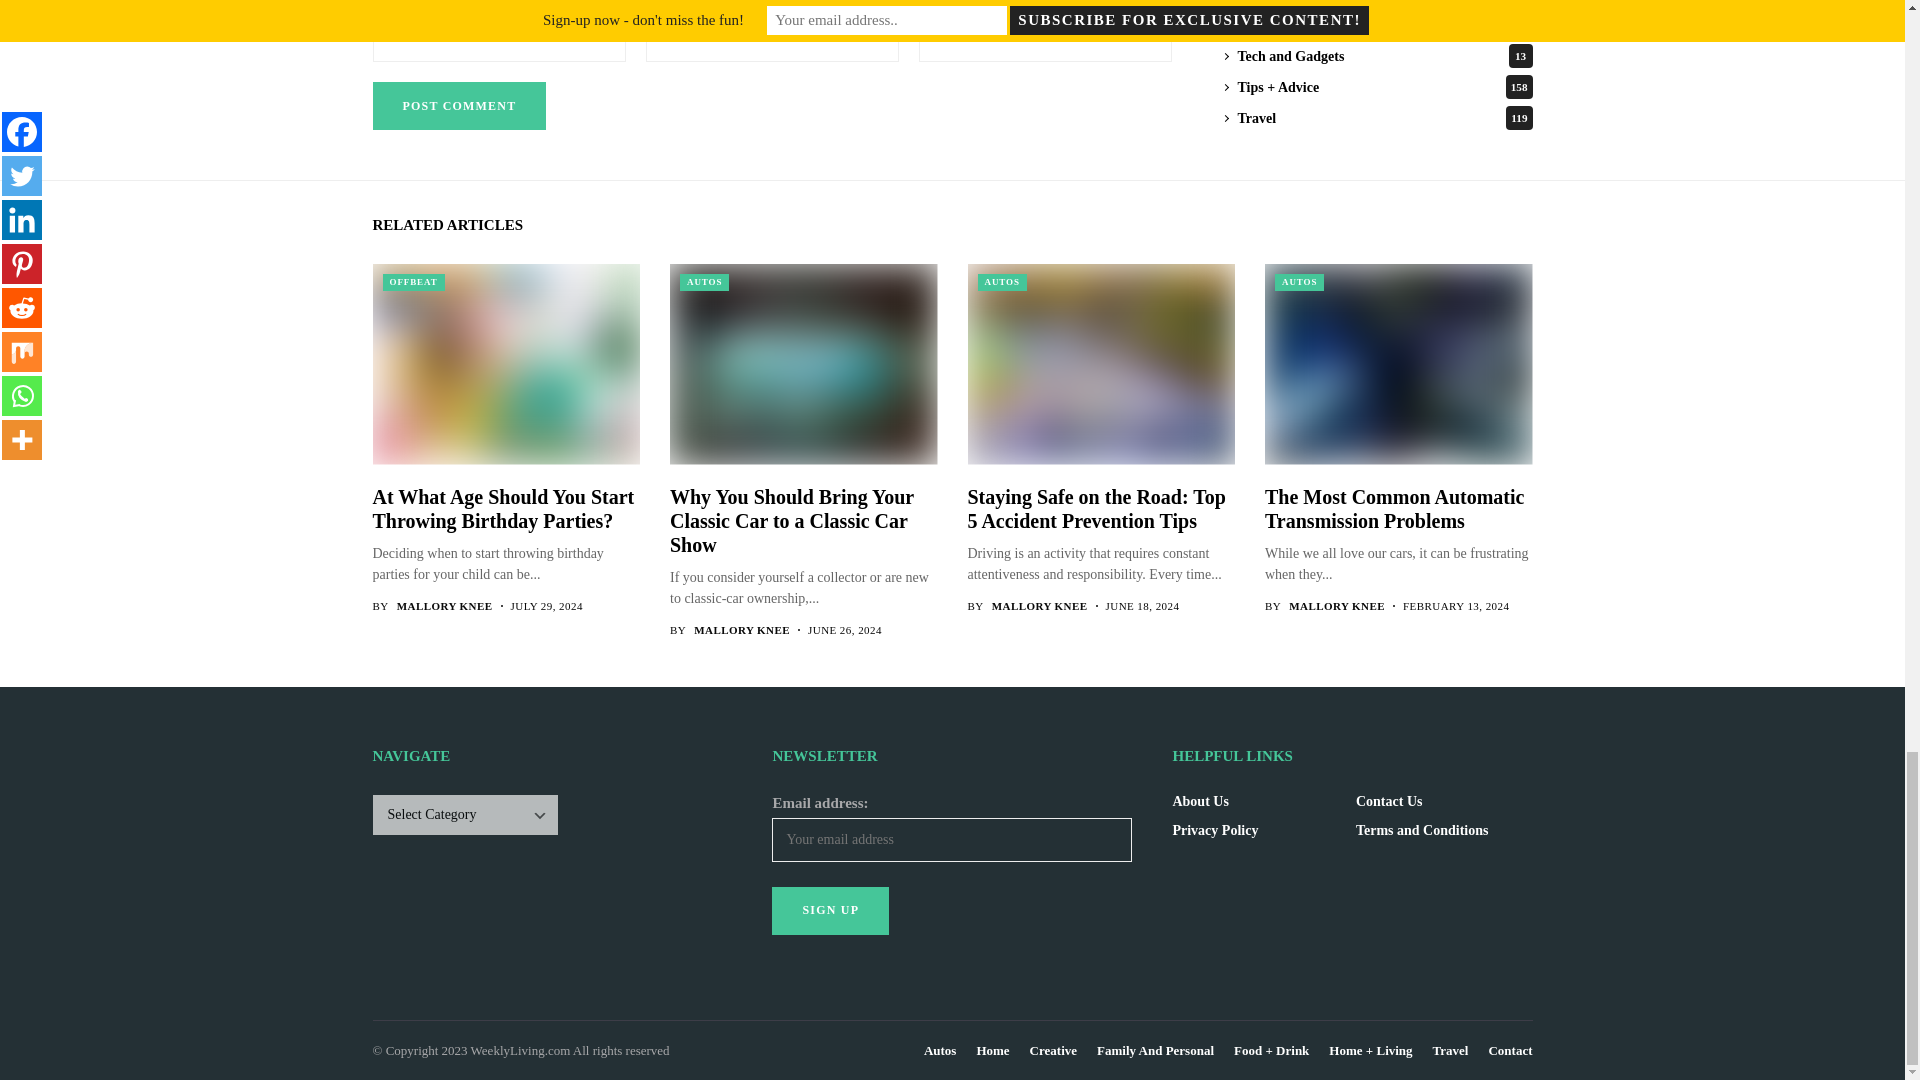 This screenshot has height=1080, width=1920. Describe the element at coordinates (445, 606) in the screenshot. I see `Posts by Mallory Knee` at that location.